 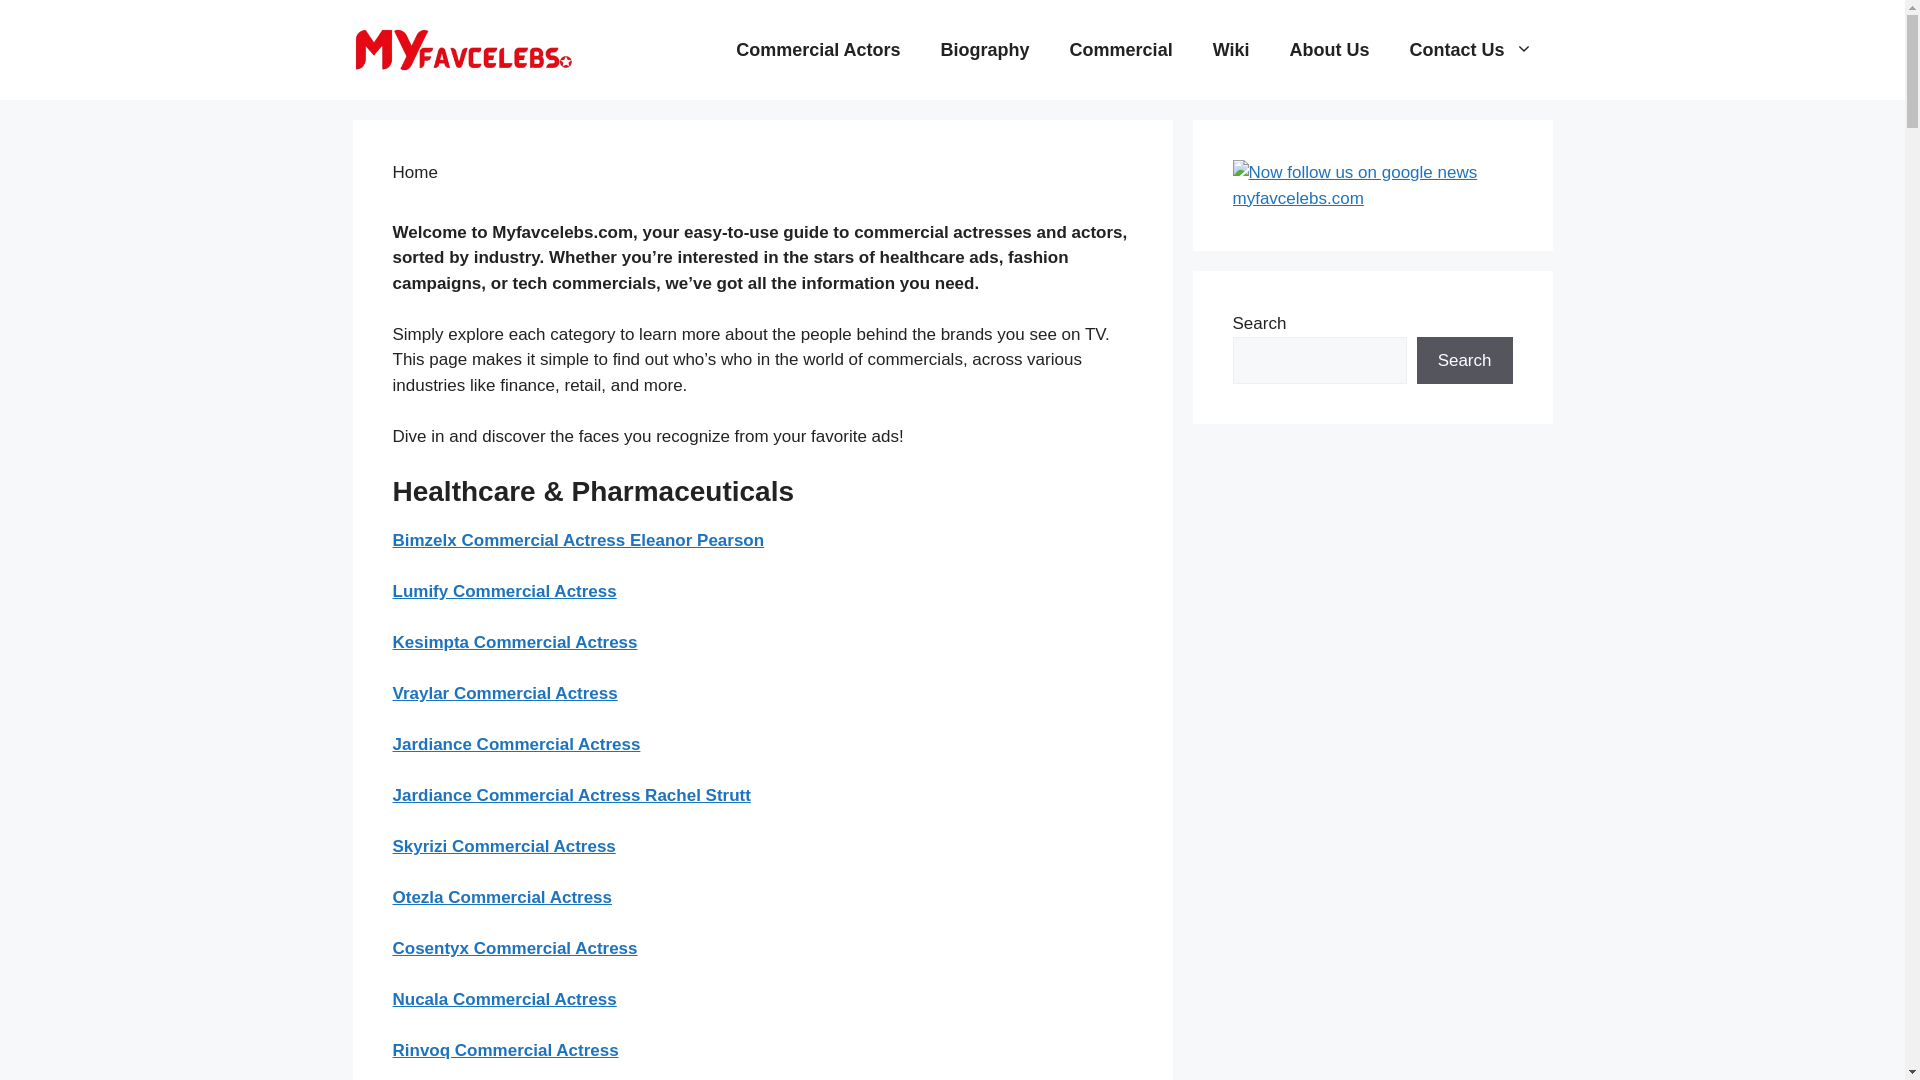 I want to click on Bimzelx Commercial Actress Eleanor Pearson, so click(x=578, y=540).